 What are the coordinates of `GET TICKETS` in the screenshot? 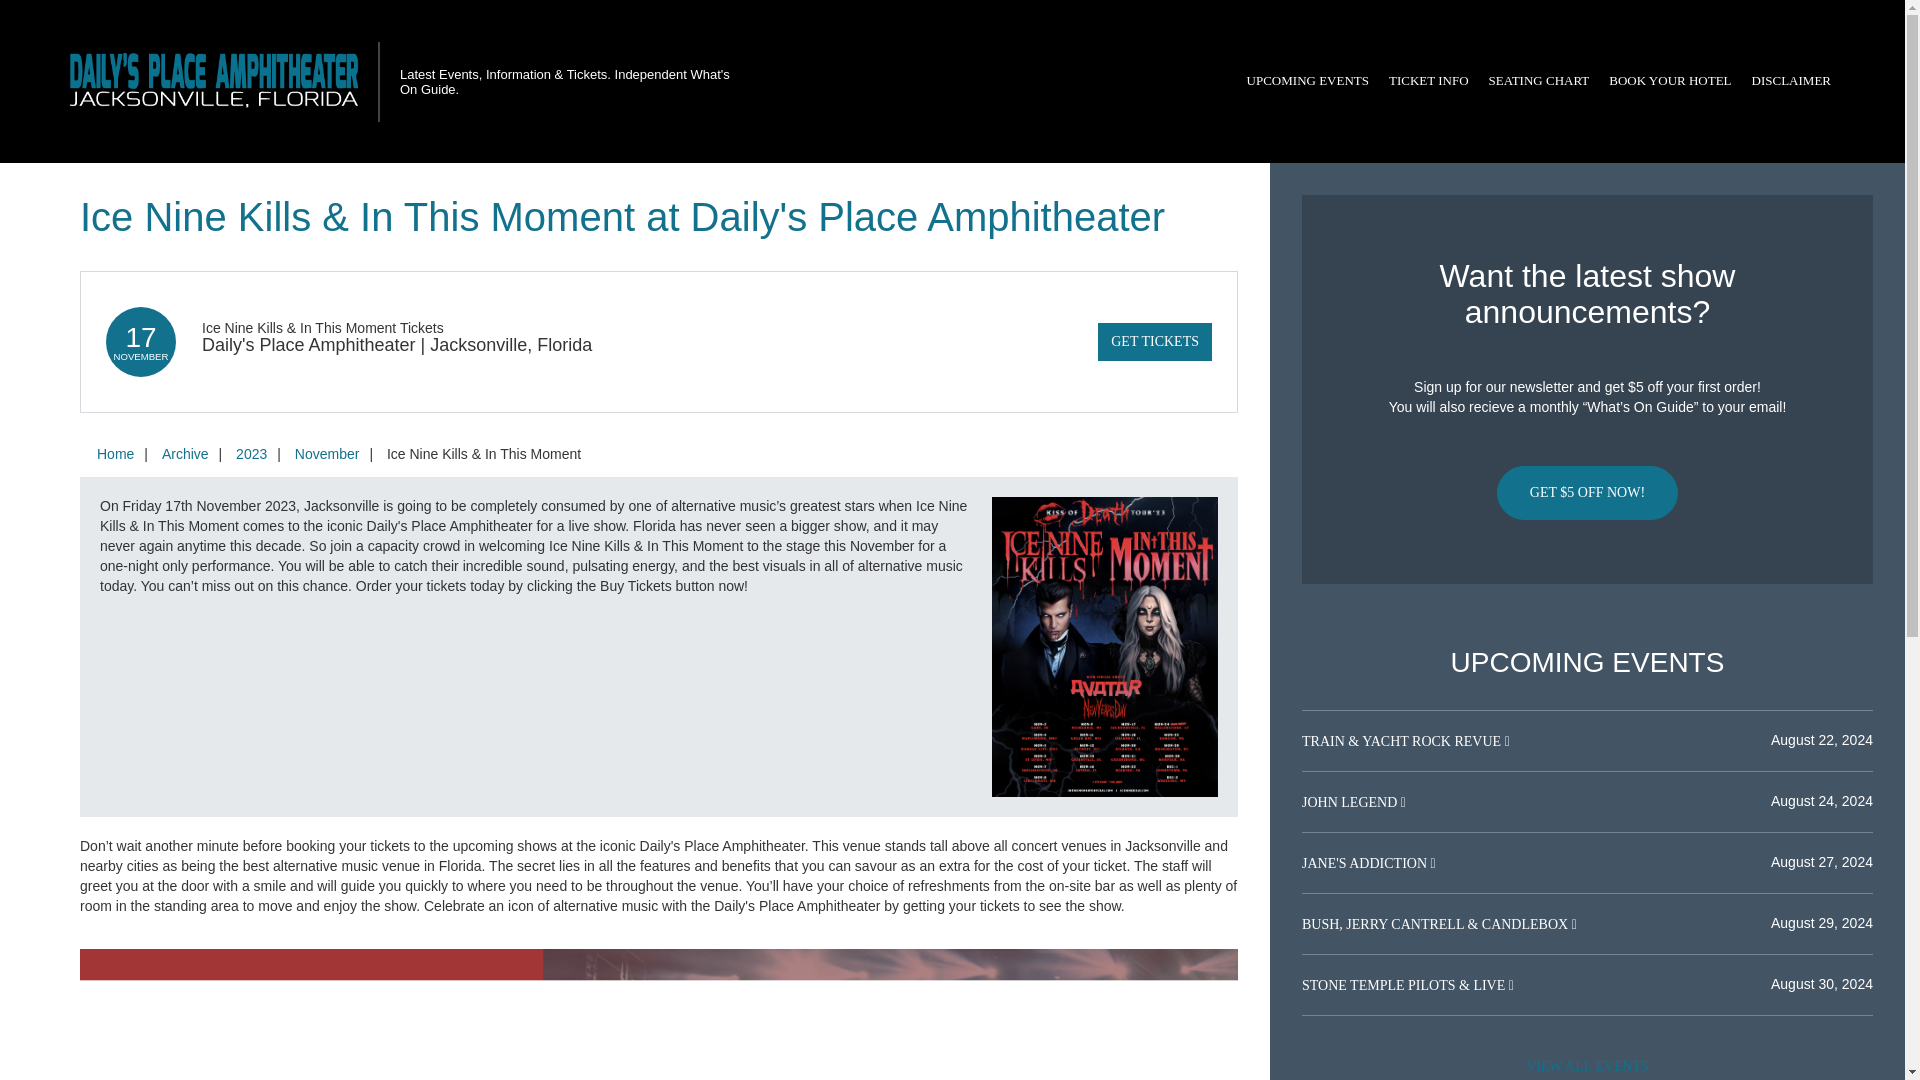 It's located at (1154, 341).